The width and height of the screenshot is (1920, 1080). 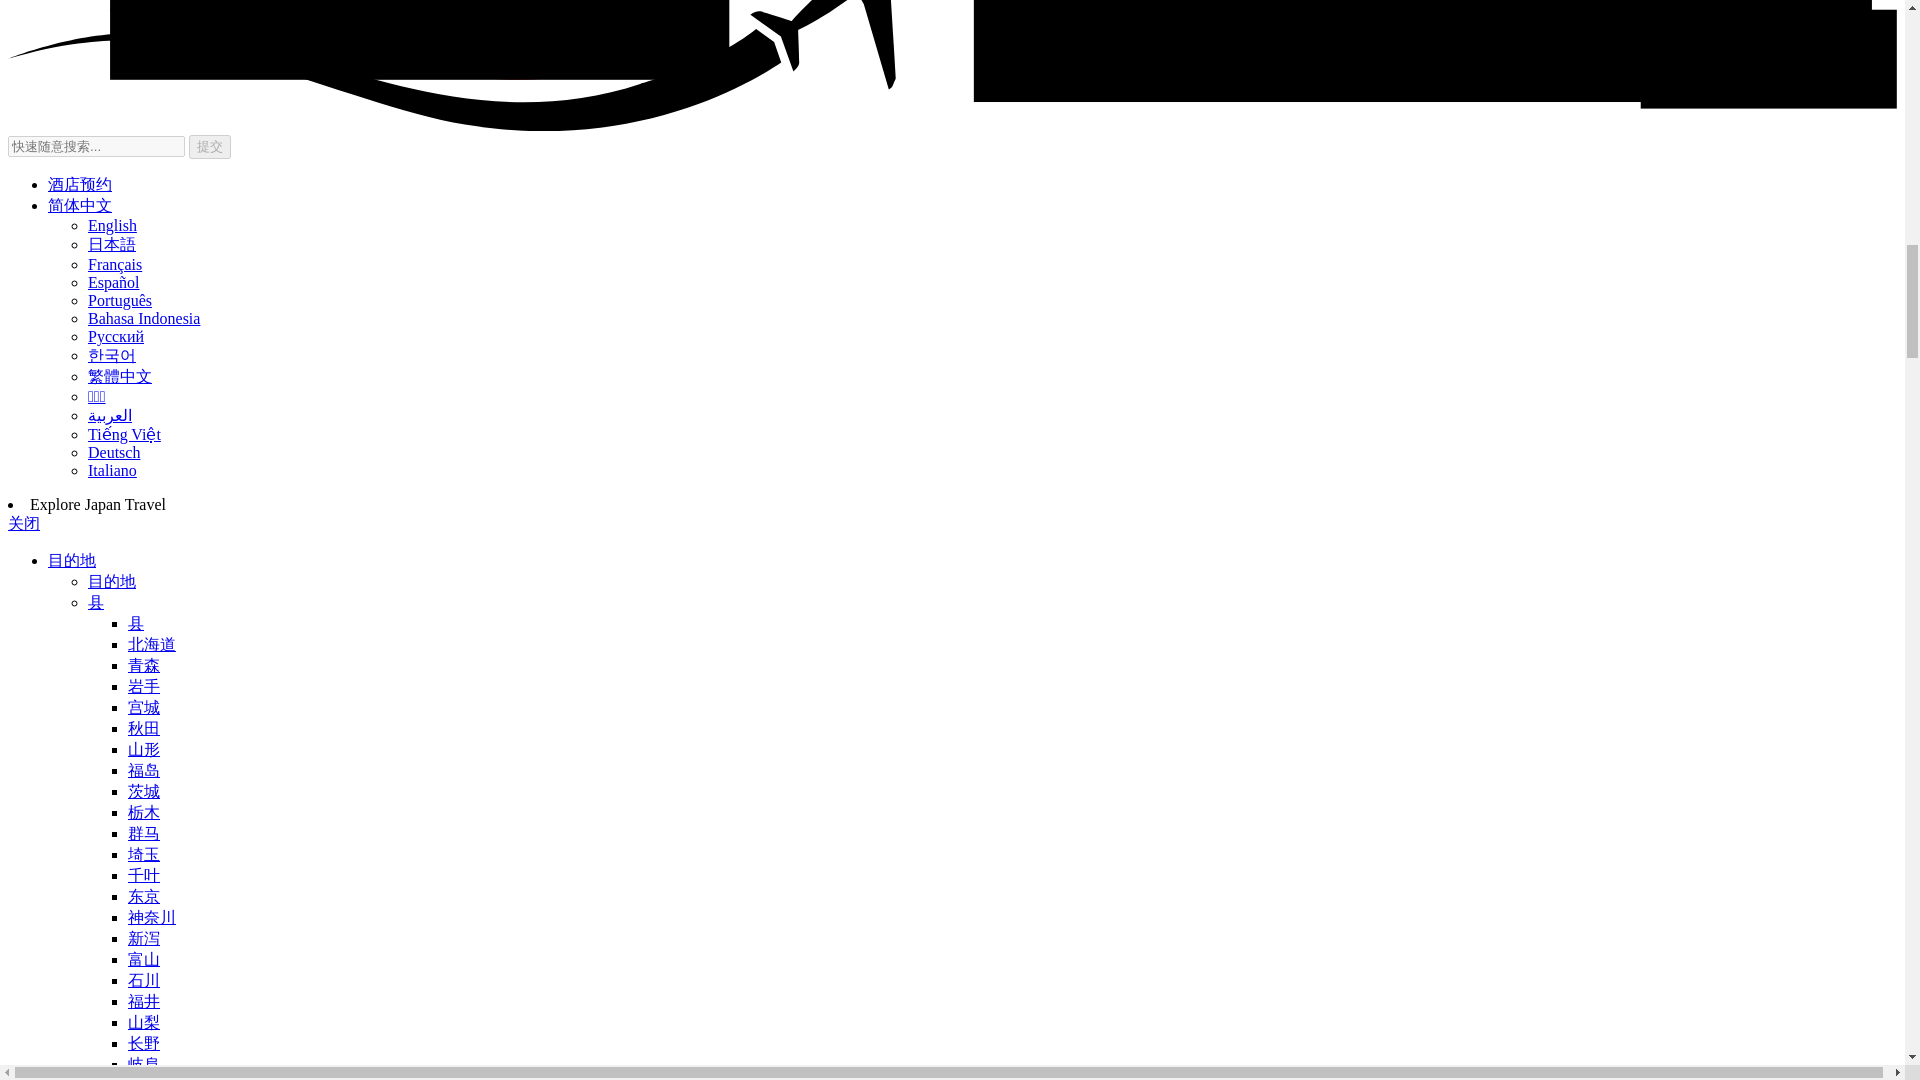 What do you see at coordinates (114, 452) in the screenshot?
I see `Deutsch` at bounding box center [114, 452].